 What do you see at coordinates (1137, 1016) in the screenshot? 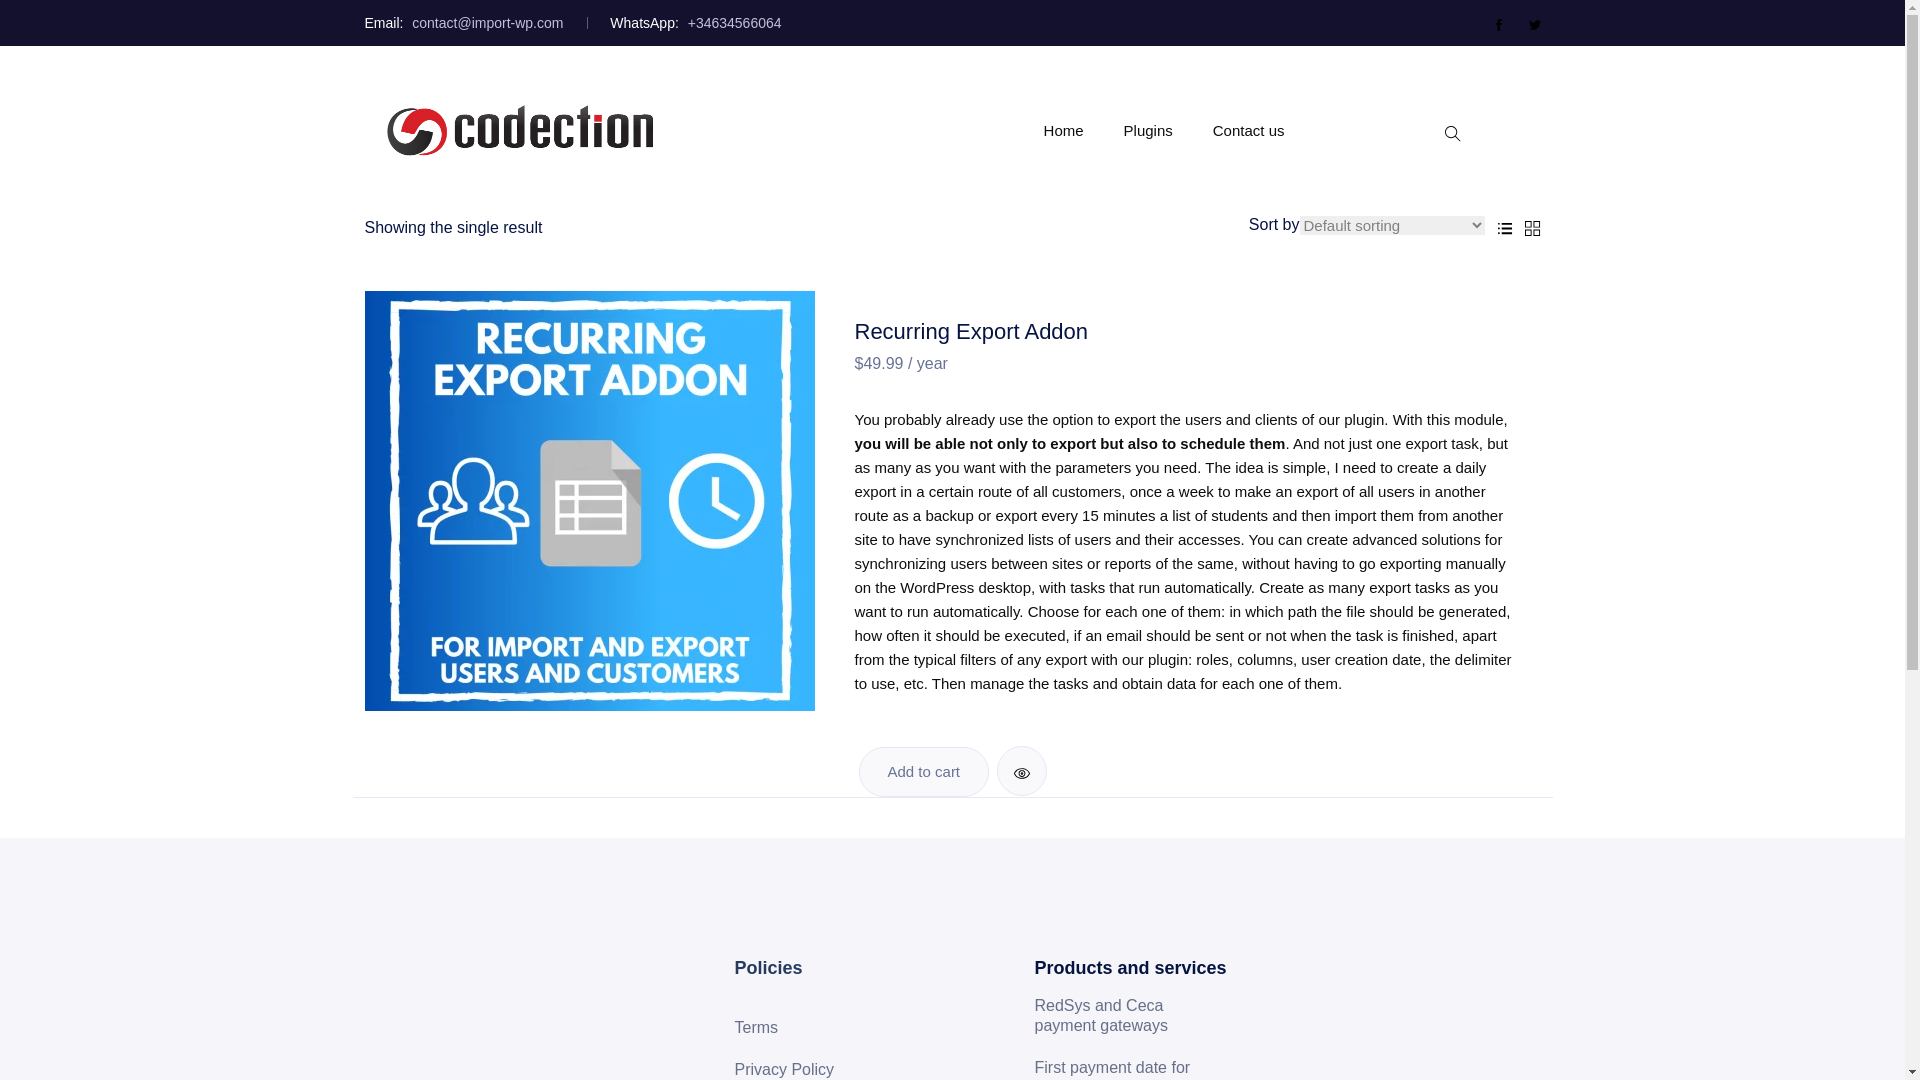
I see `RedSys and Ceca payment gateways` at bounding box center [1137, 1016].